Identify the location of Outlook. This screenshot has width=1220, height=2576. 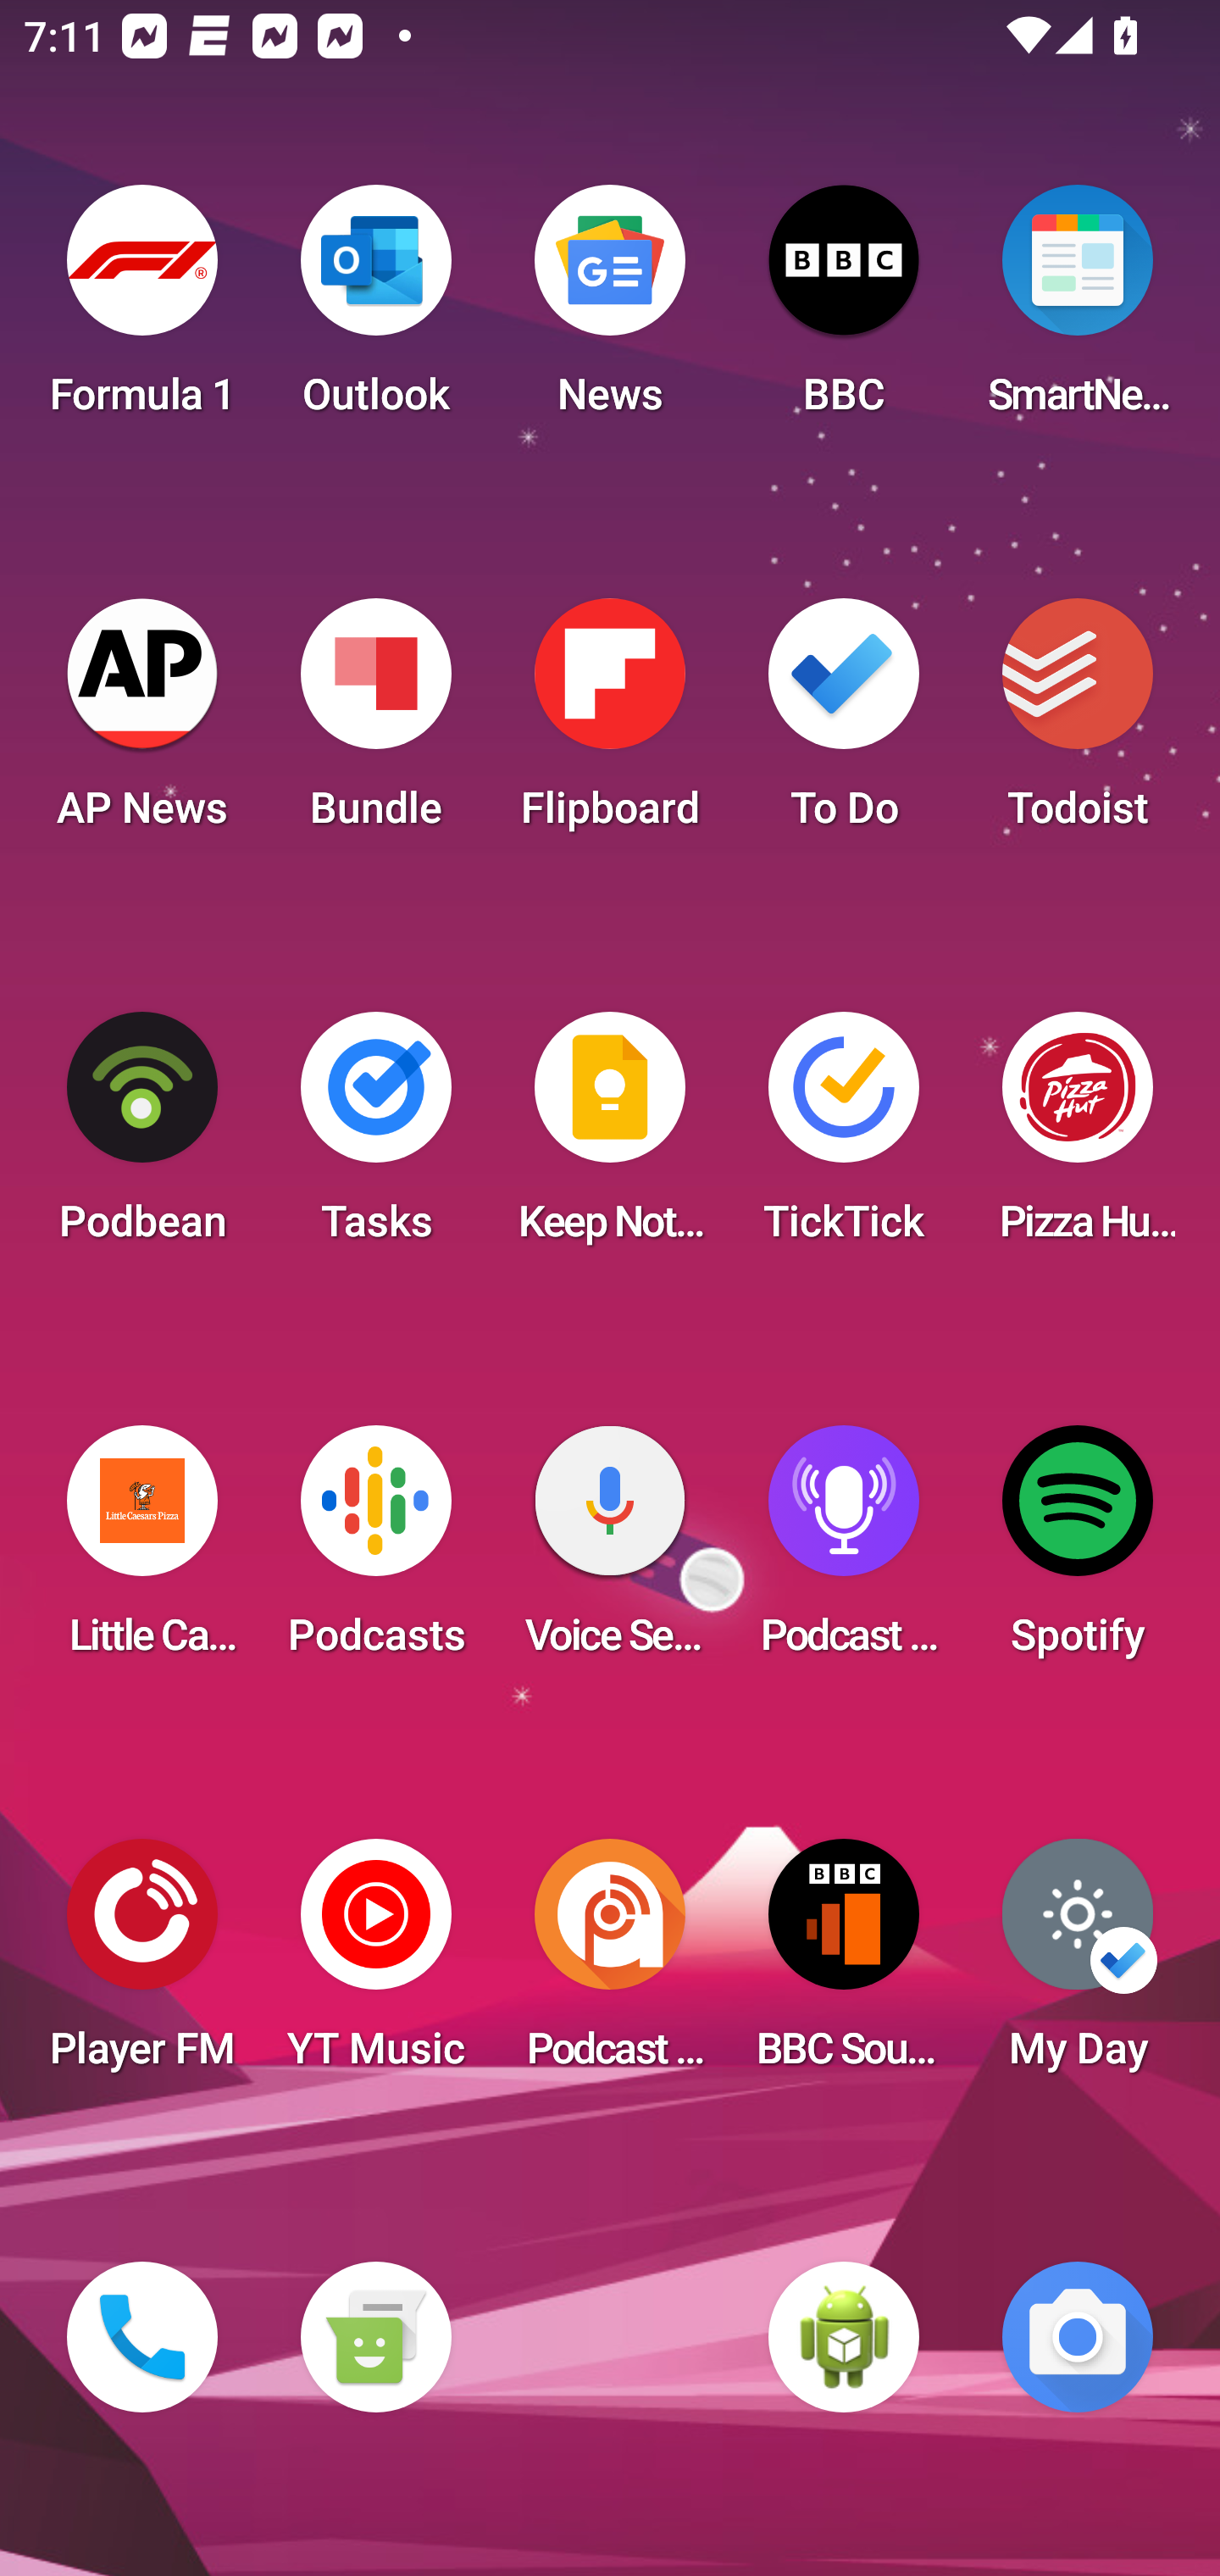
(375, 310).